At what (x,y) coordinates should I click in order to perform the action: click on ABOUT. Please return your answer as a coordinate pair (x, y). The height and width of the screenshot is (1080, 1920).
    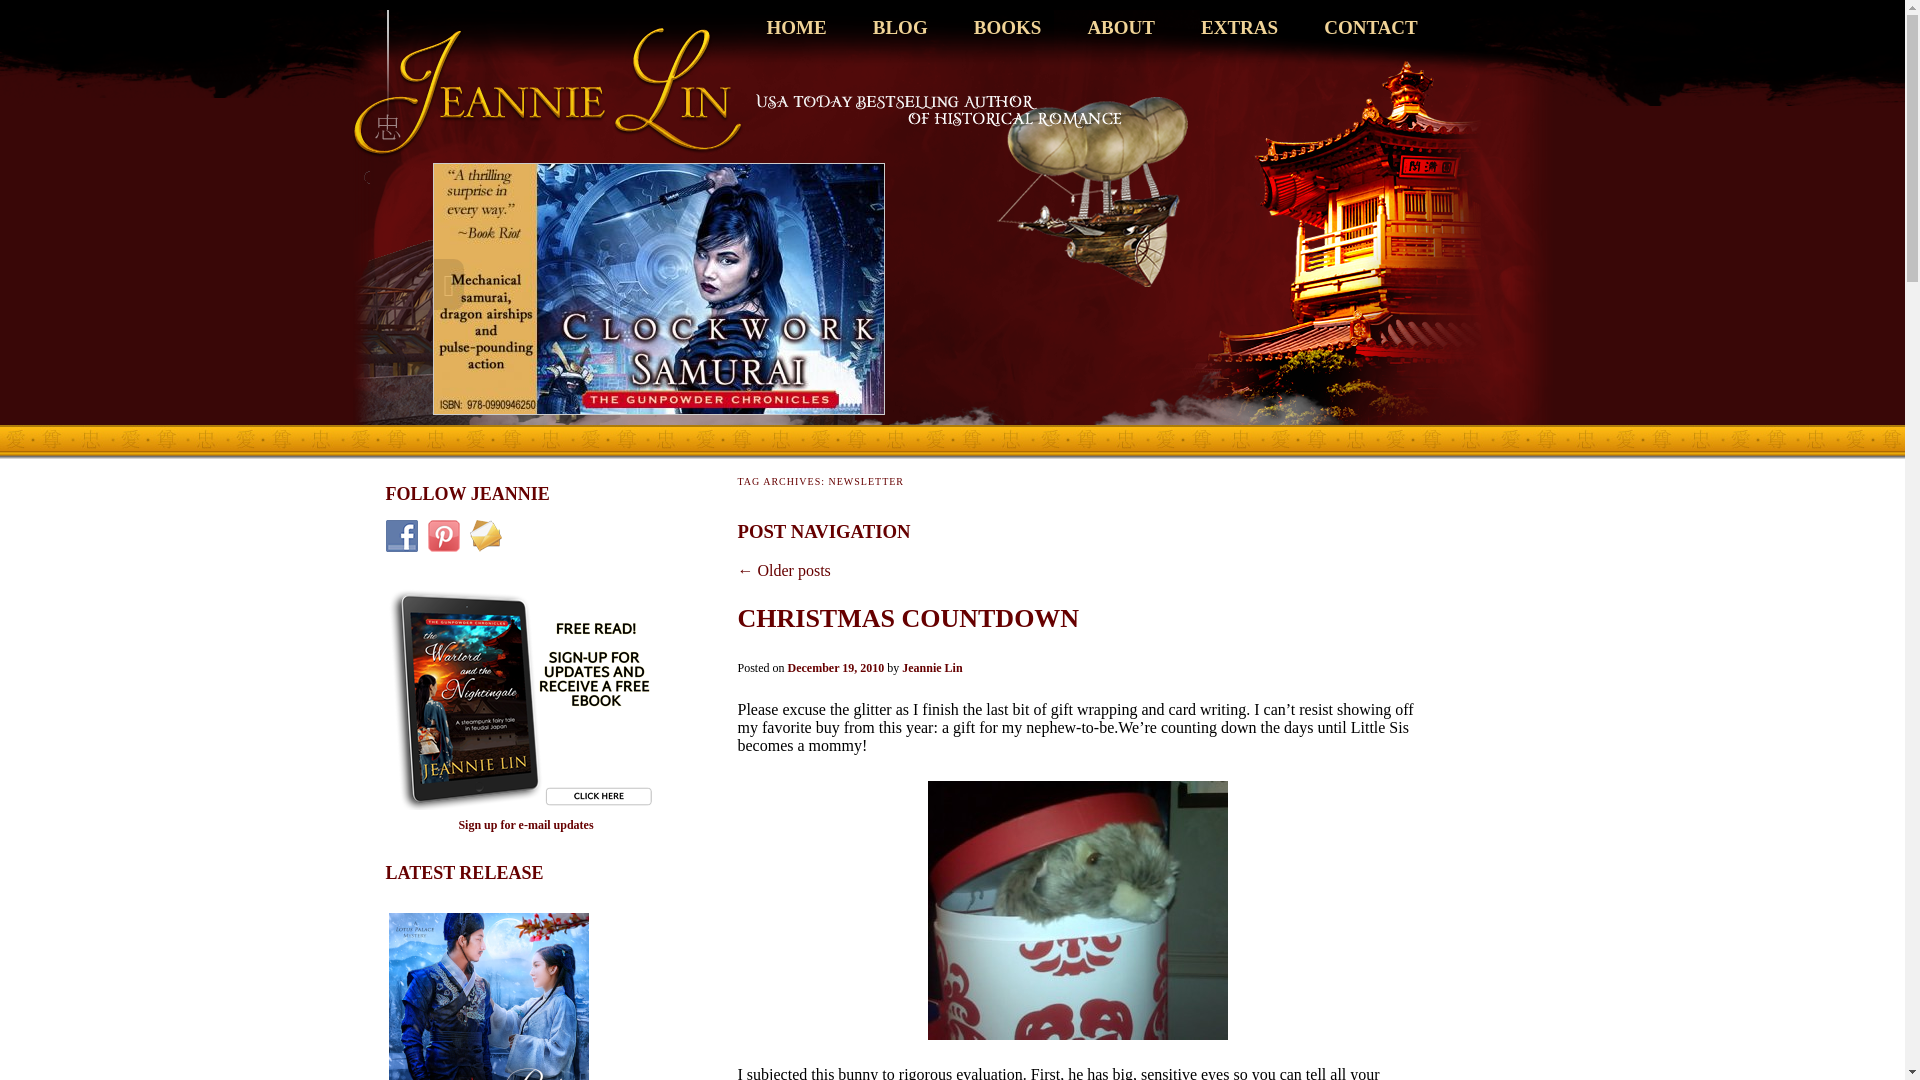
    Looking at the image, I should click on (1120, 28).